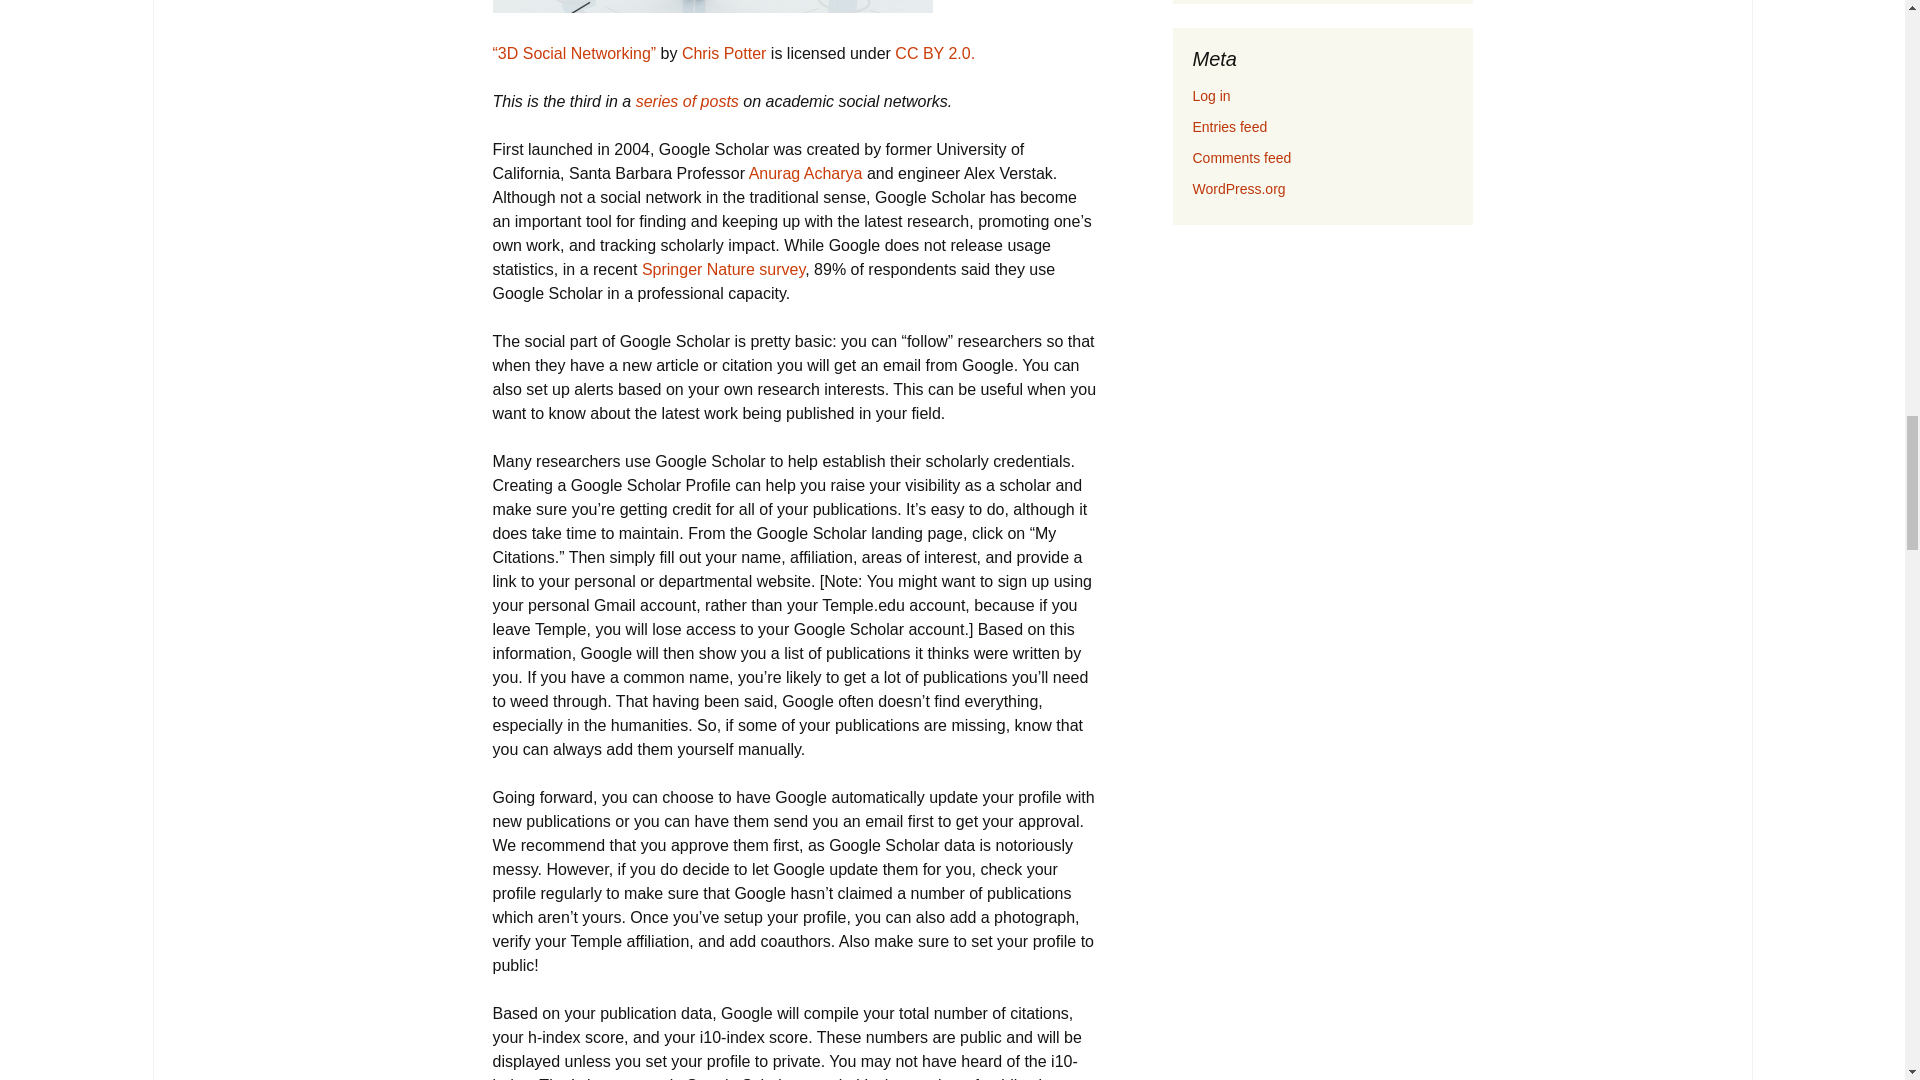 The image size is (1920, 1080). Describe the element at coordinates (724, 53) in the screenshot. I see `Chris Potter` at that location.